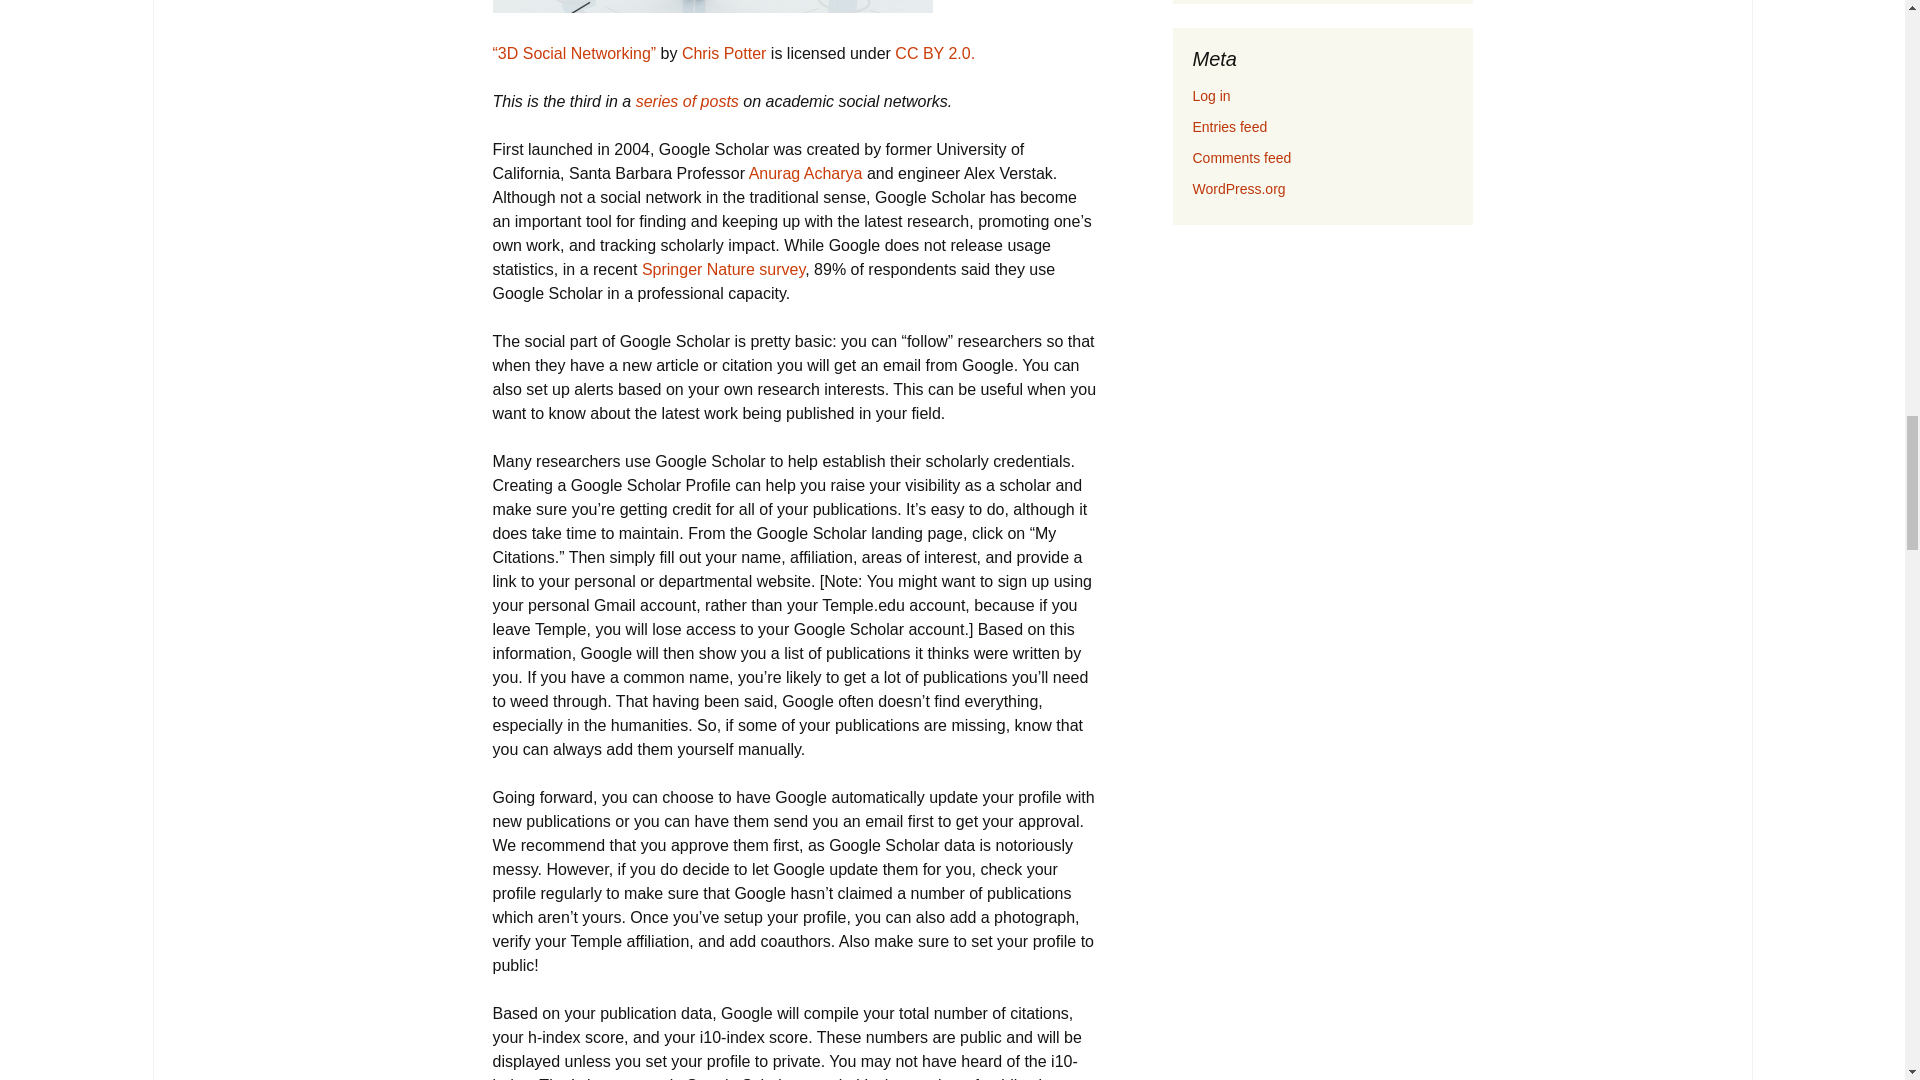 The image size is (1920, 1080). Describe the element at coordinates (724, 53) in the screenshot. I see `Chris Potter` at that location.